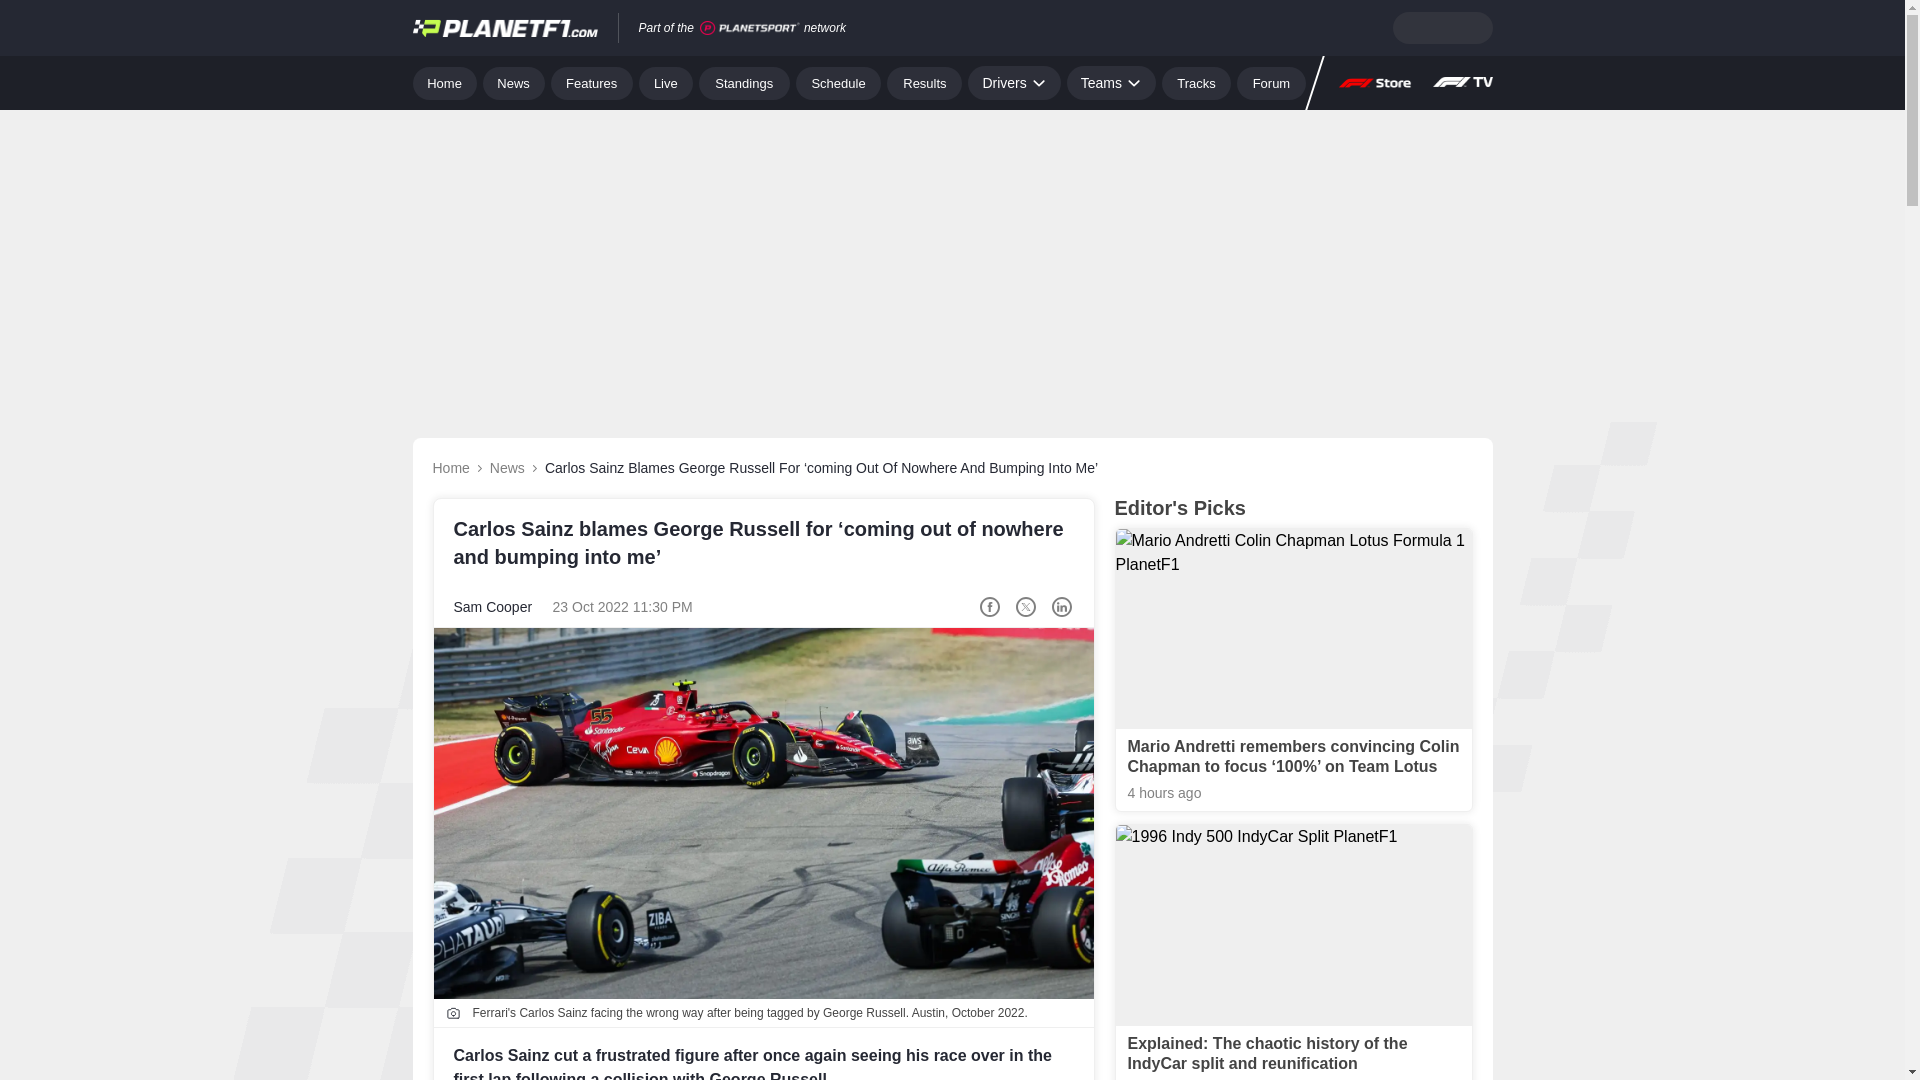 The width and height of the screenshot is (1920, 1080). What do you see at coordinates (666, 82) in the screenshot?
I see `Live` at bounding box center [666, 82].